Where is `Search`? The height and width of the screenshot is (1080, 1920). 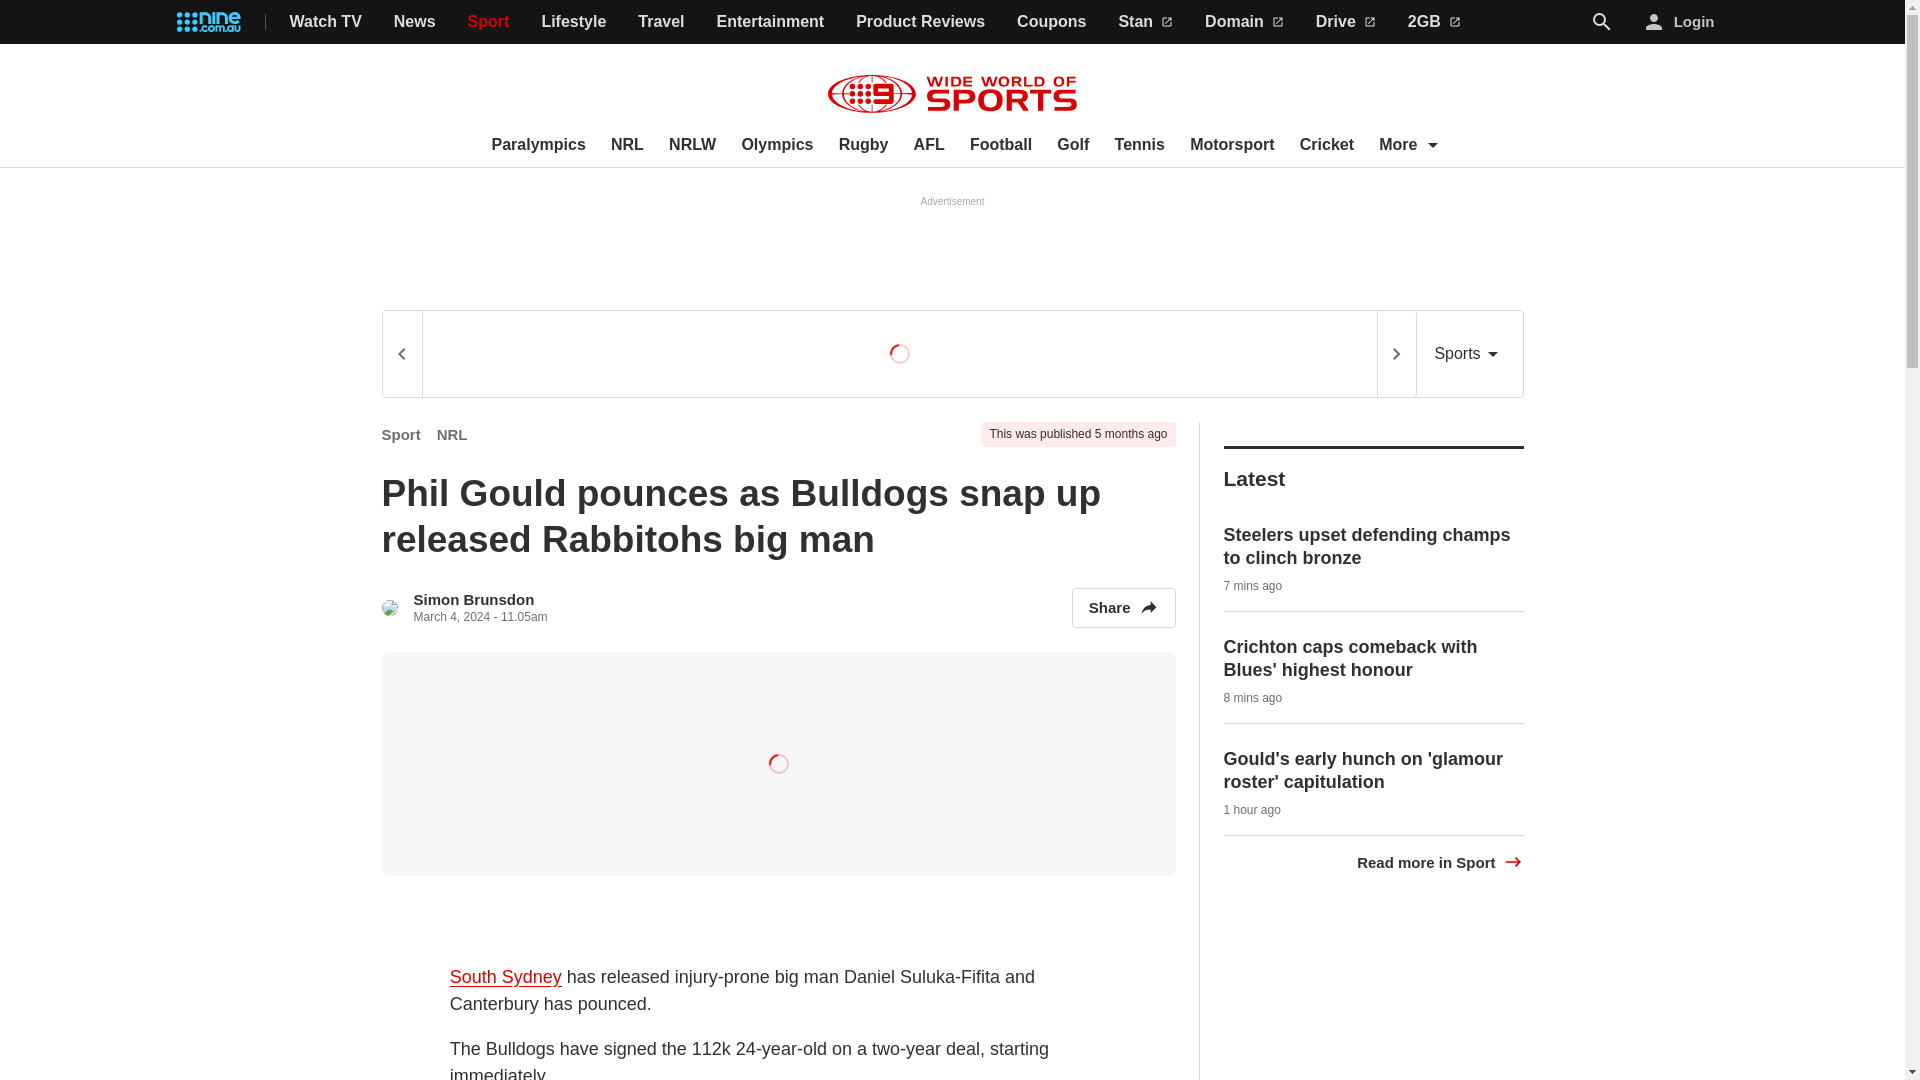
Search is located at coordinates (1602, 21).